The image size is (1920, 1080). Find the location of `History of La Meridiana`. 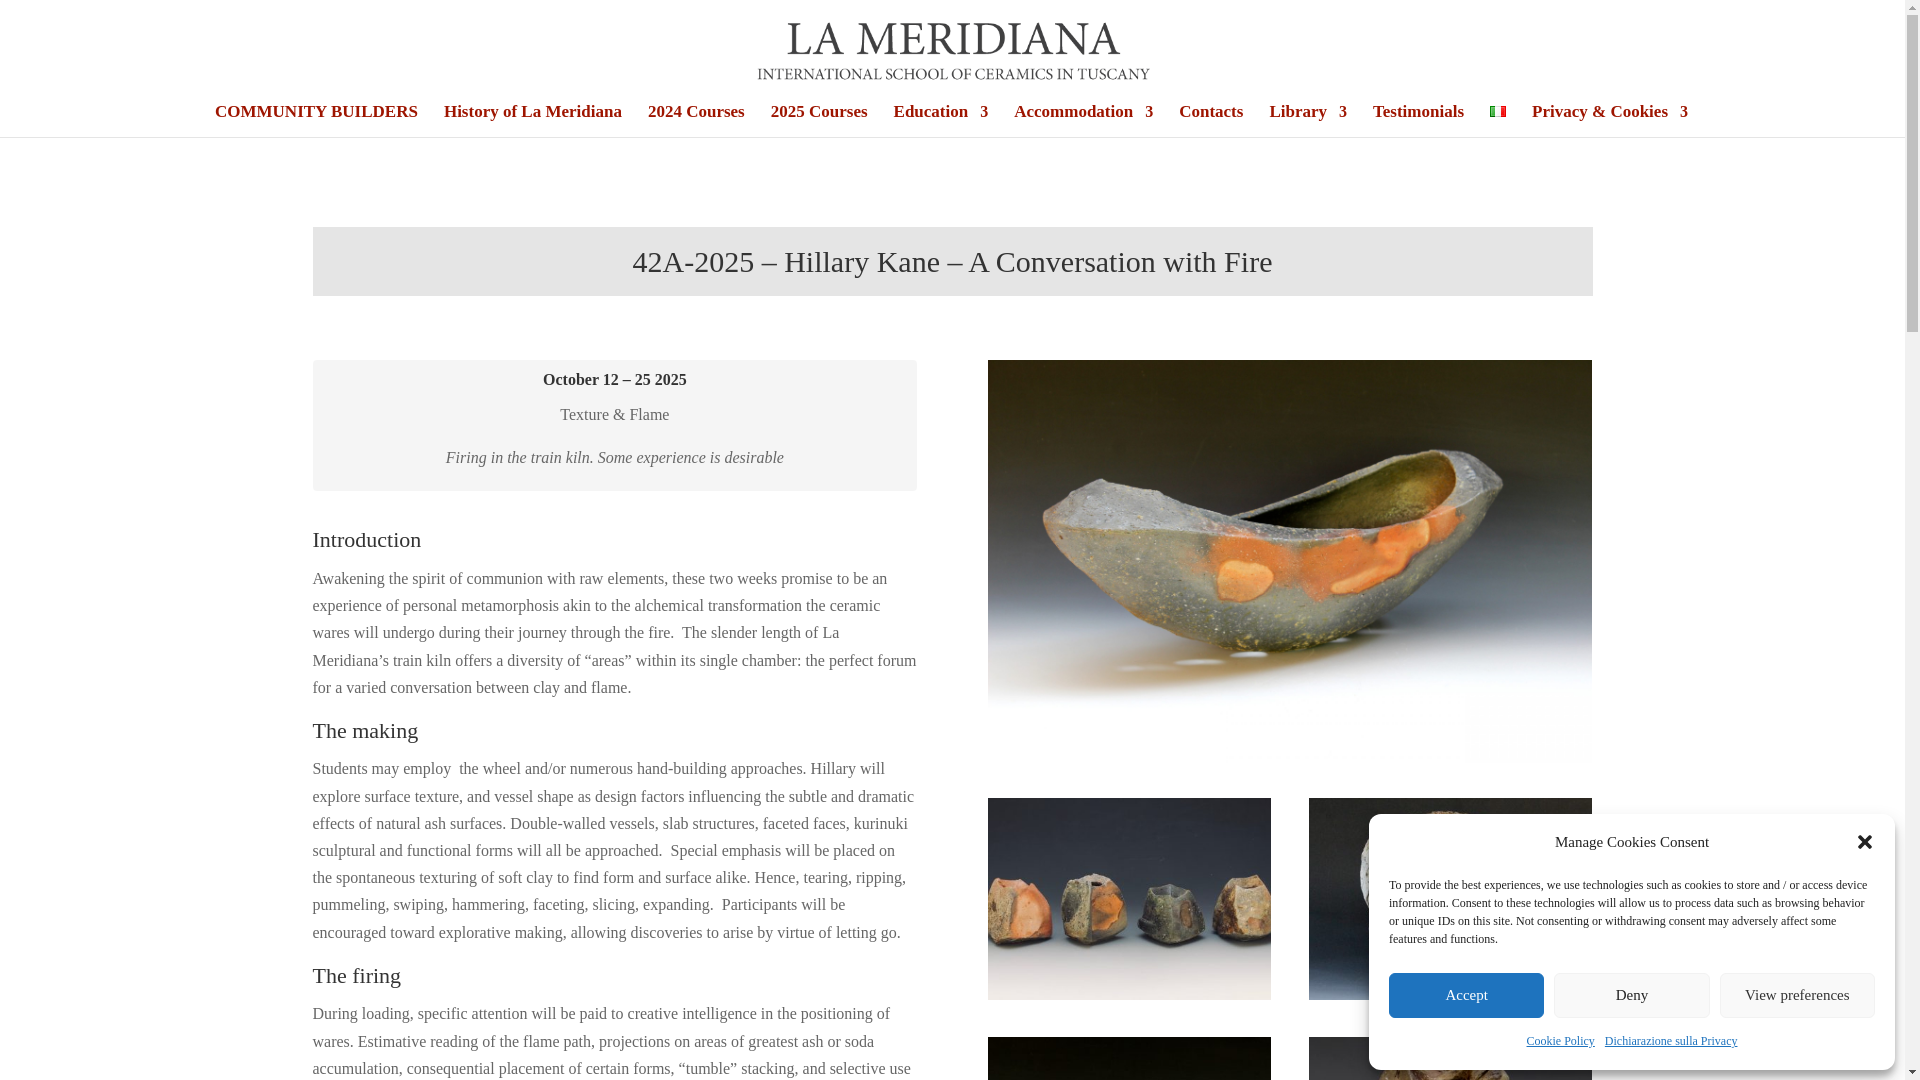

History of La Meridiana is located at coordinates (532, 120).